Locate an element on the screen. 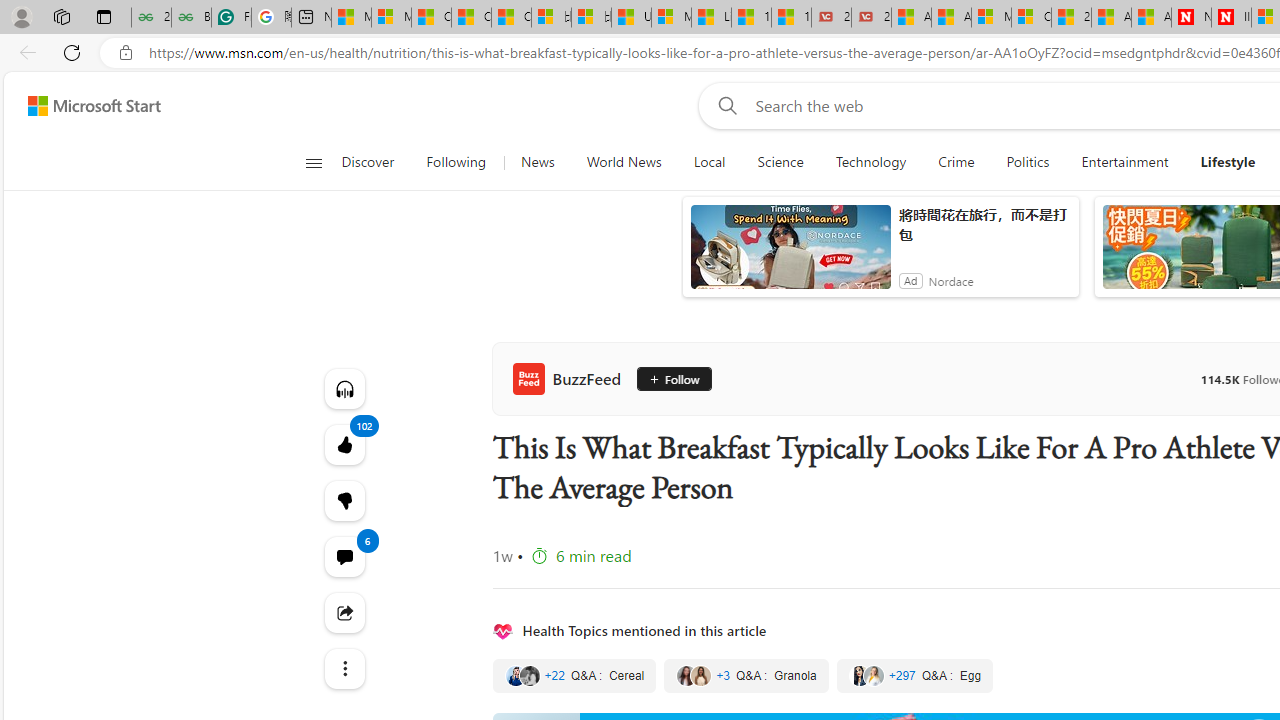 Image resolution: width=1280 pixels, height=720 pixels. Cloud Computing Services | Microsoft Azure is located at coordinates (1031, 18).